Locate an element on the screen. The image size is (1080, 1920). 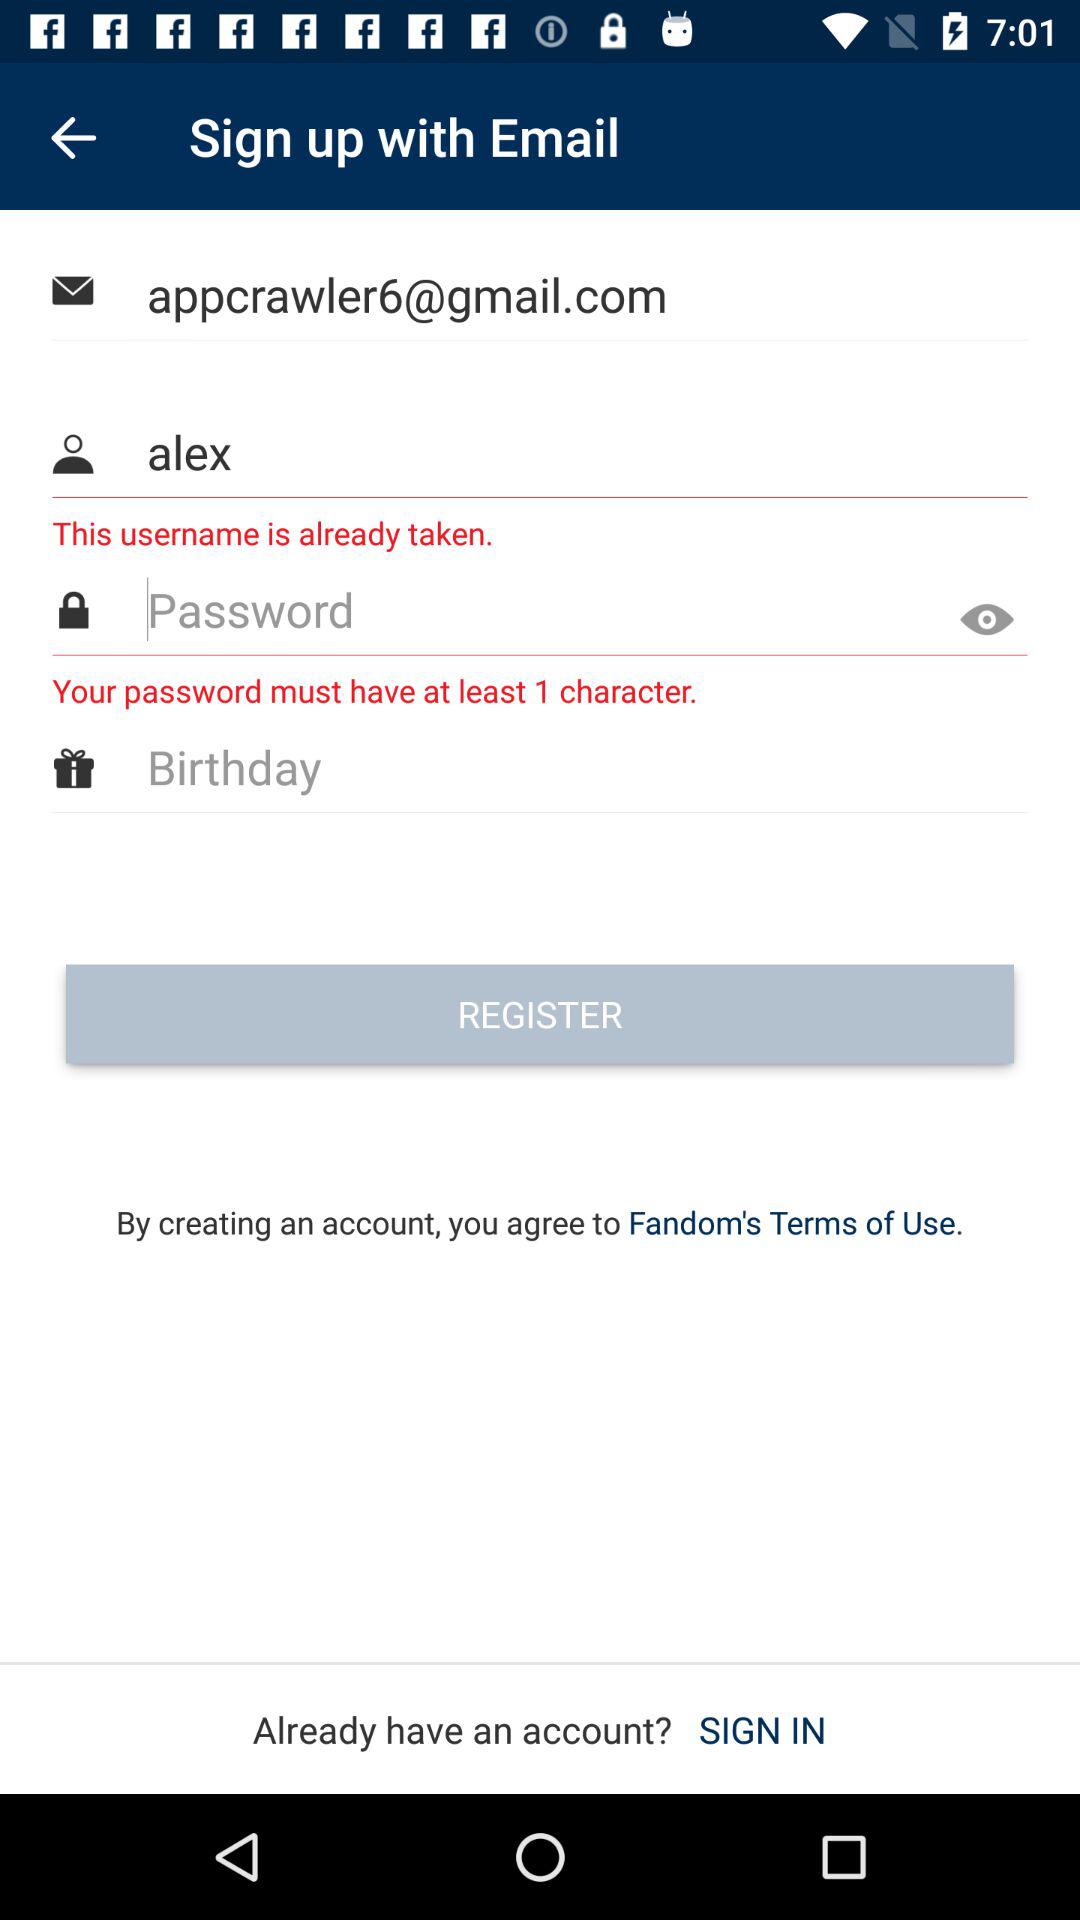
click the already have an icon is located at coordinates (539, 1729).